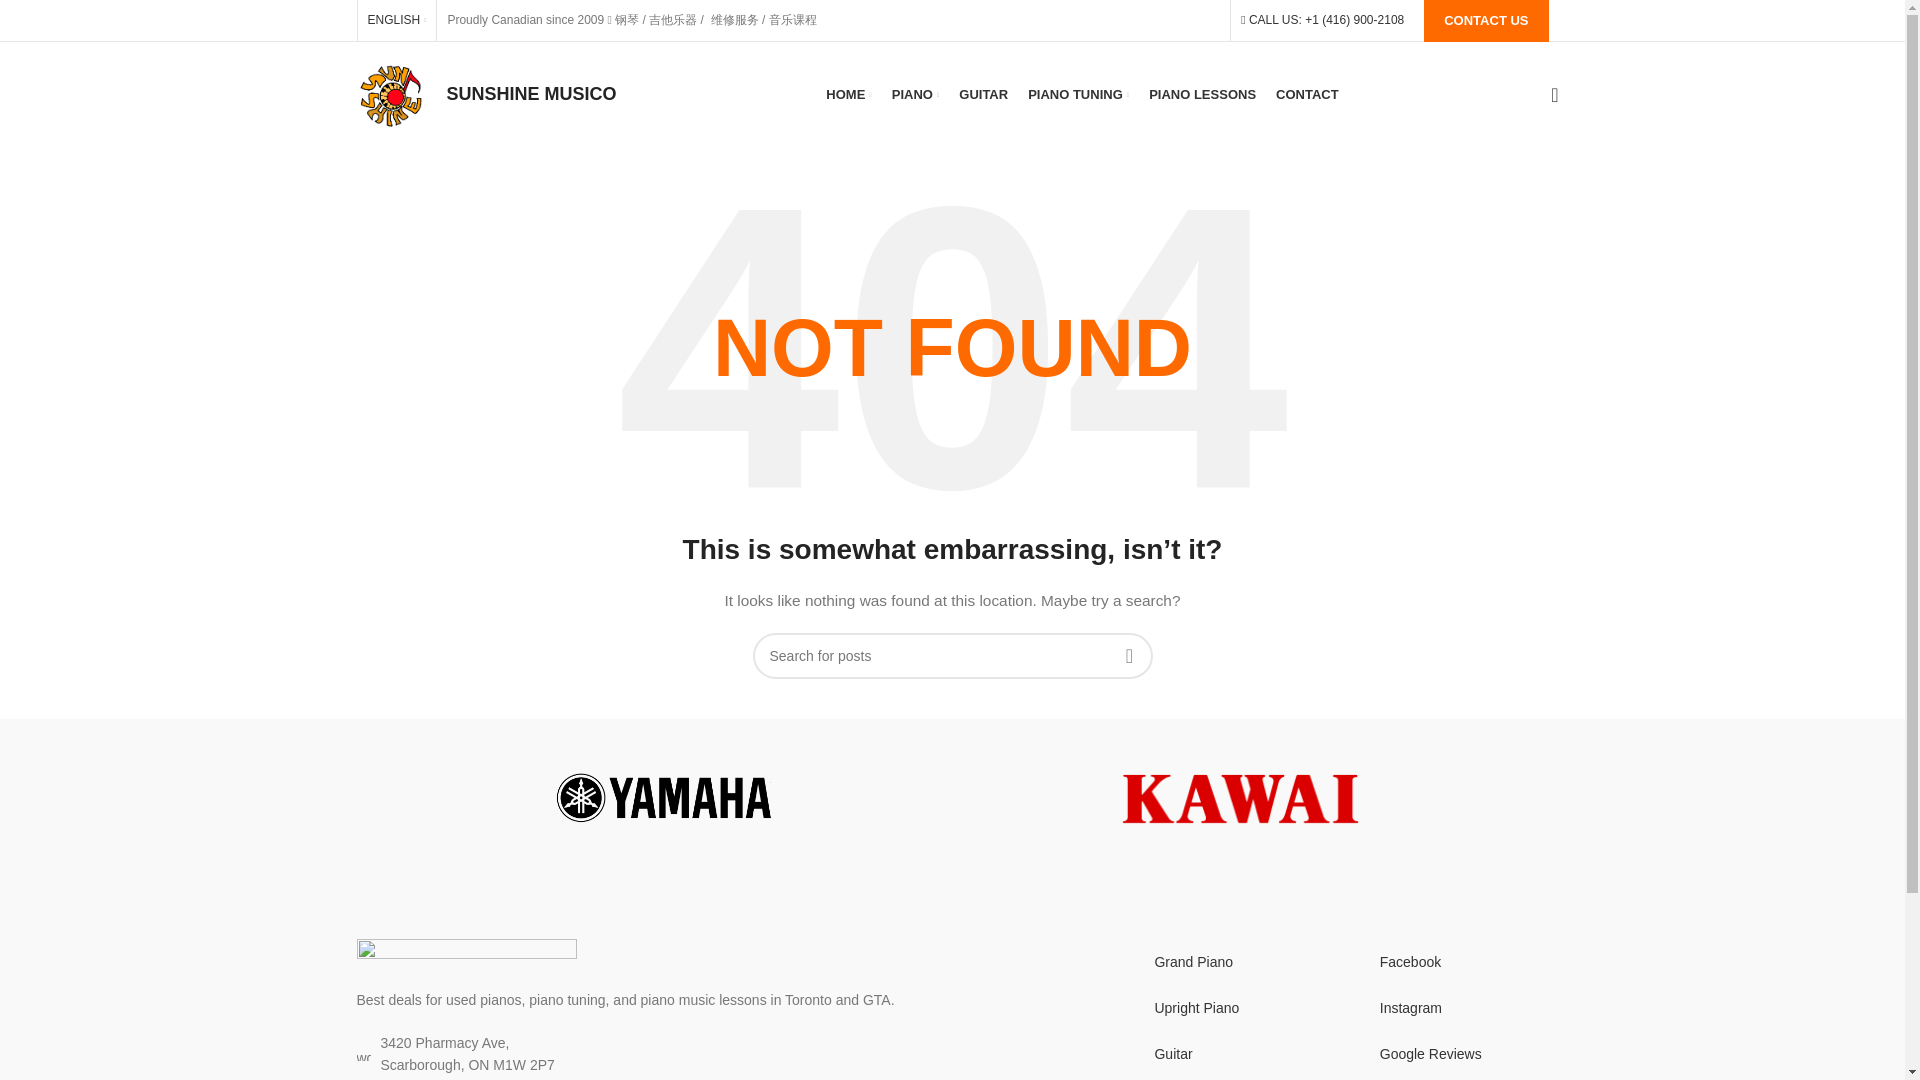 This screenshot has width=1920, height=1080. Describe the element at coordinates (1236, 1054) in the screenshot. I see `Guitar` at that location.